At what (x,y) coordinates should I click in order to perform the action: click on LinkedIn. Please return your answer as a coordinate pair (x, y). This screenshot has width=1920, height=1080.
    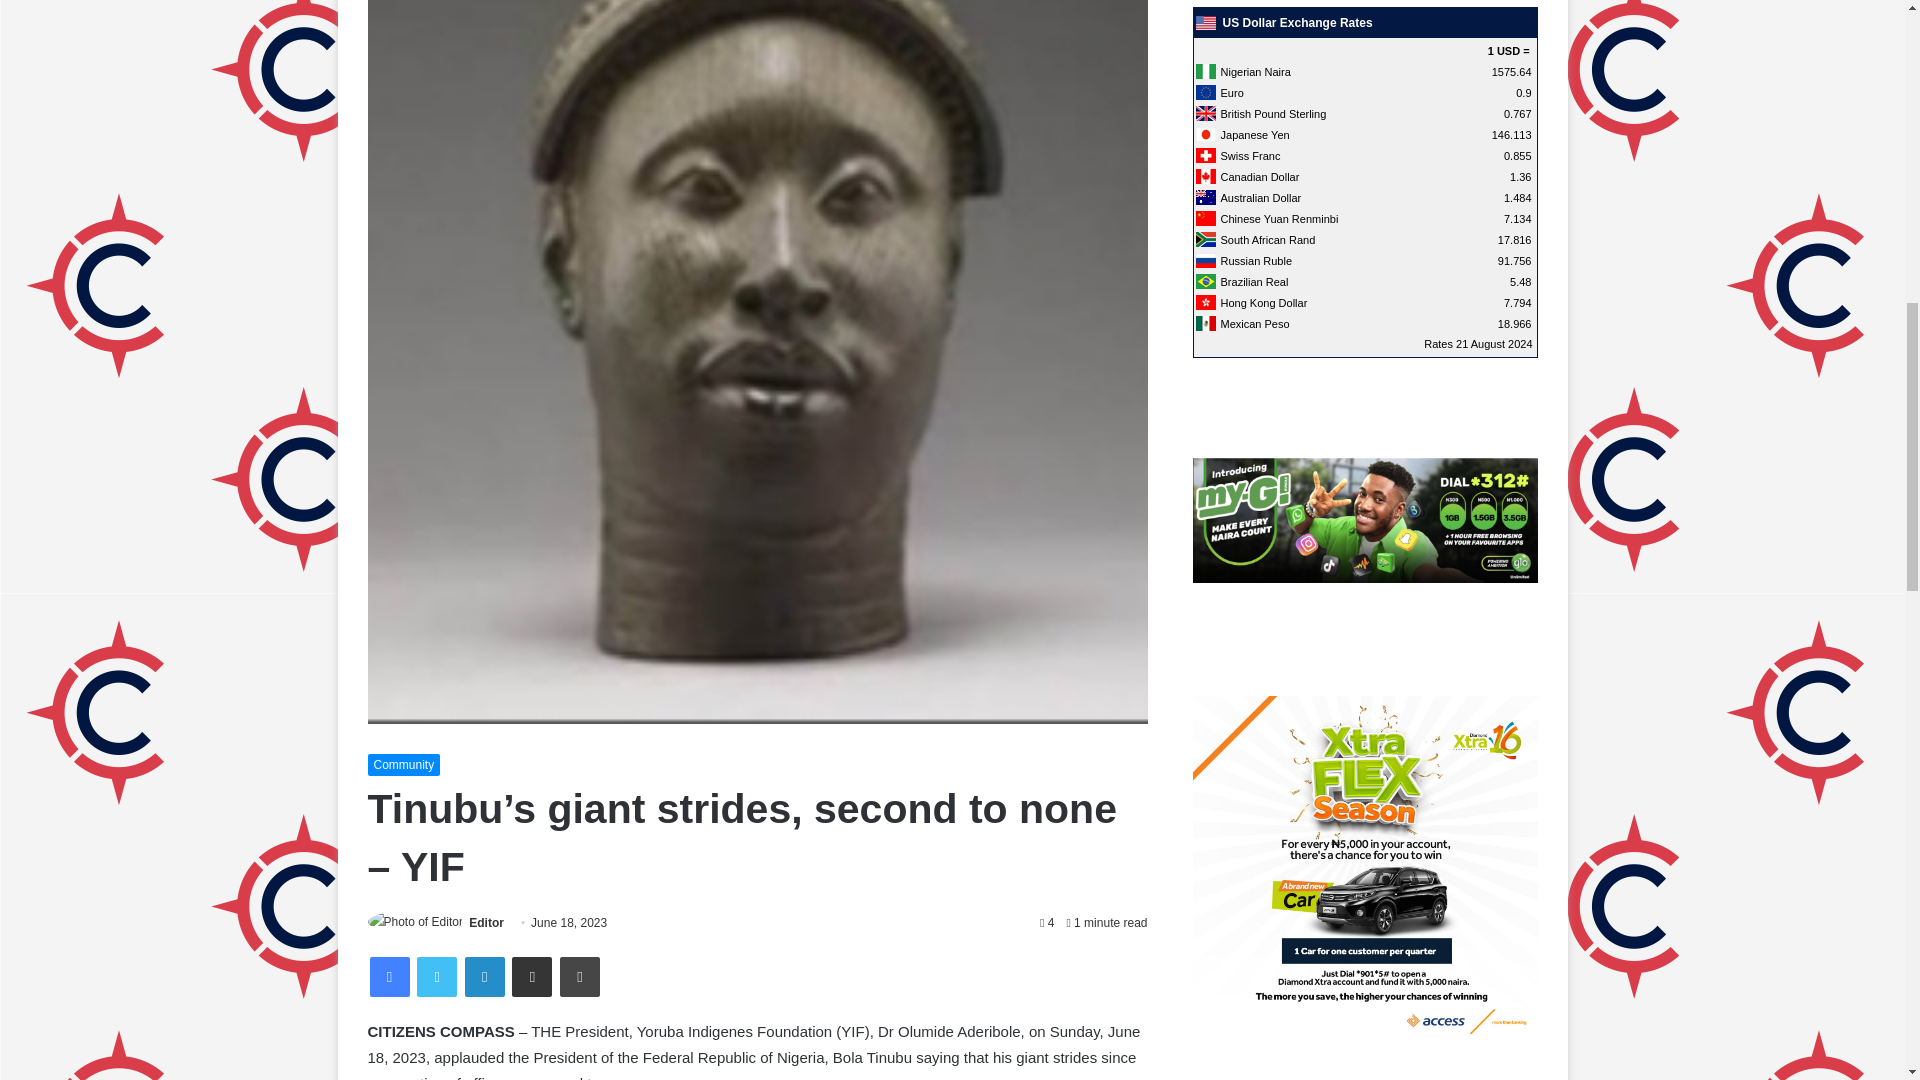
    Looking at the image, I should click on (484, 976).